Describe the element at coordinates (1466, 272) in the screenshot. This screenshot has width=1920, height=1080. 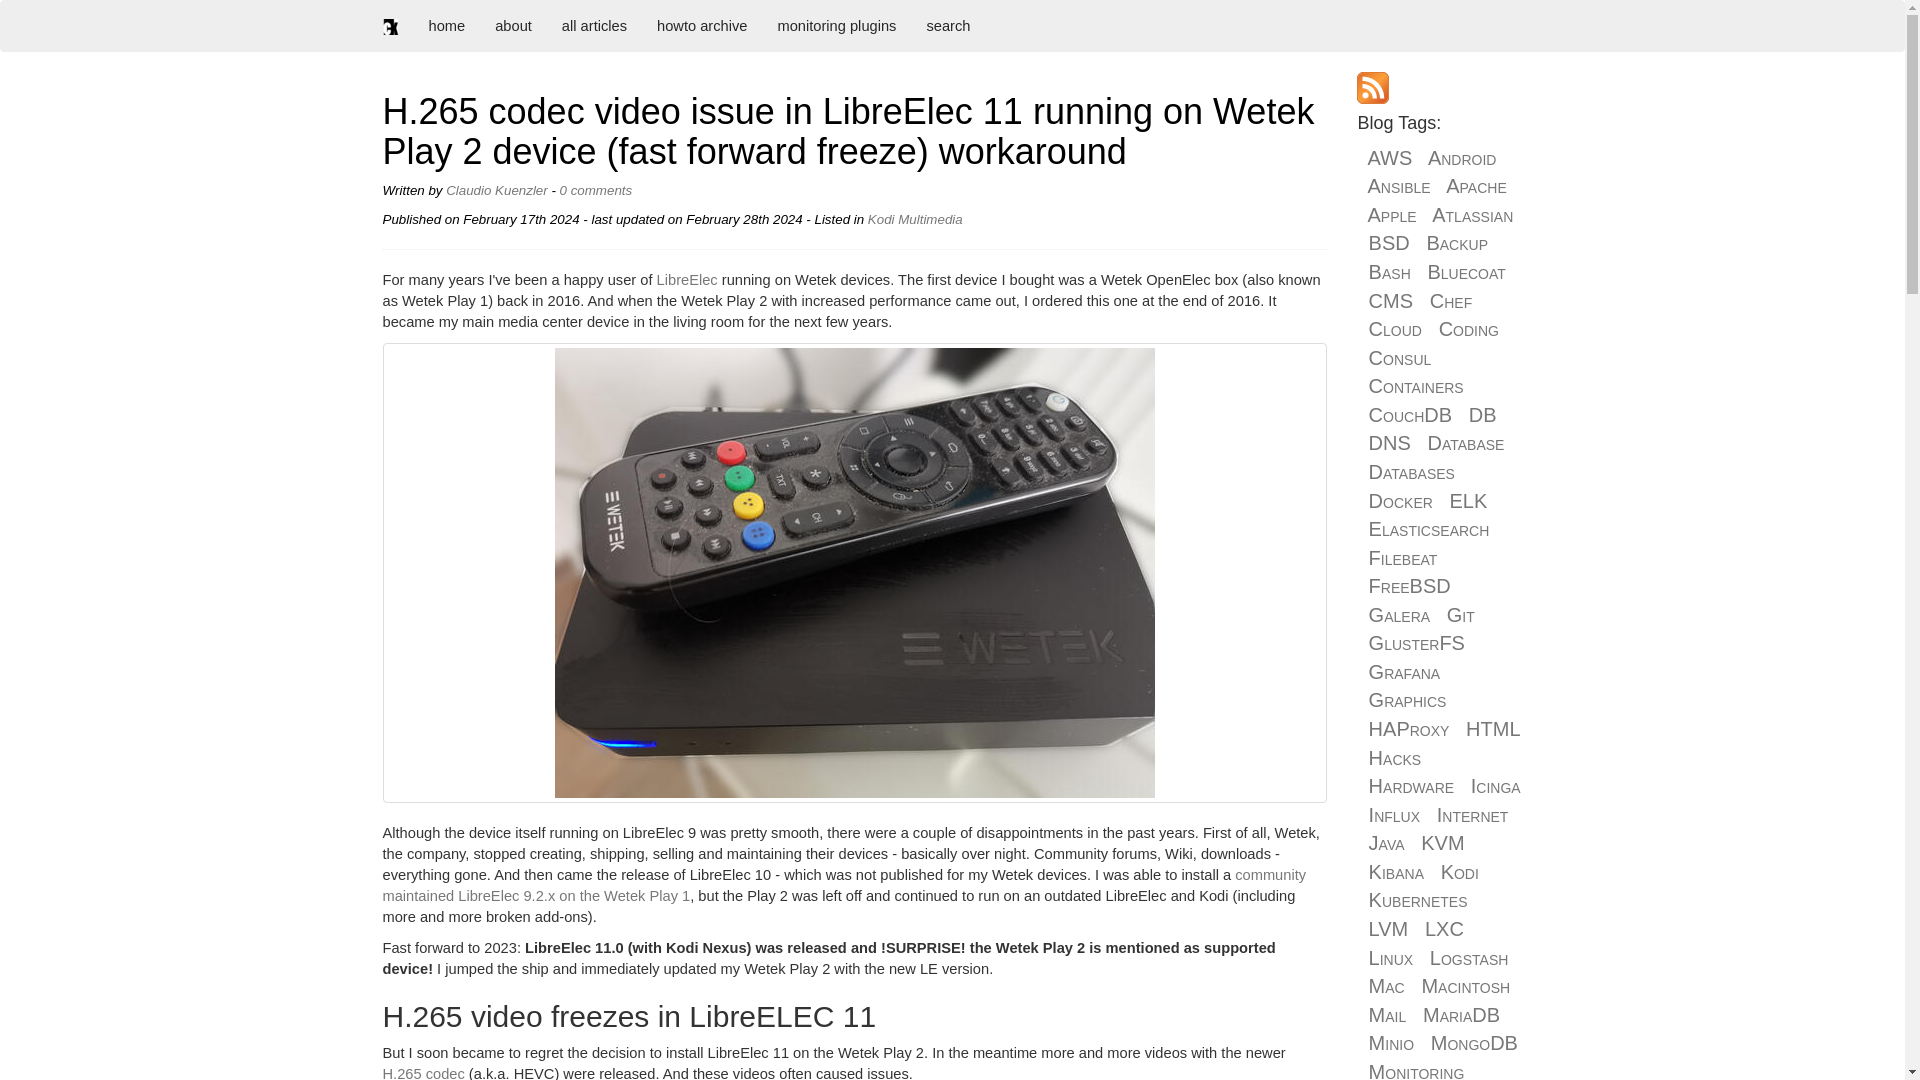
I see `Bluecoat` at that location.